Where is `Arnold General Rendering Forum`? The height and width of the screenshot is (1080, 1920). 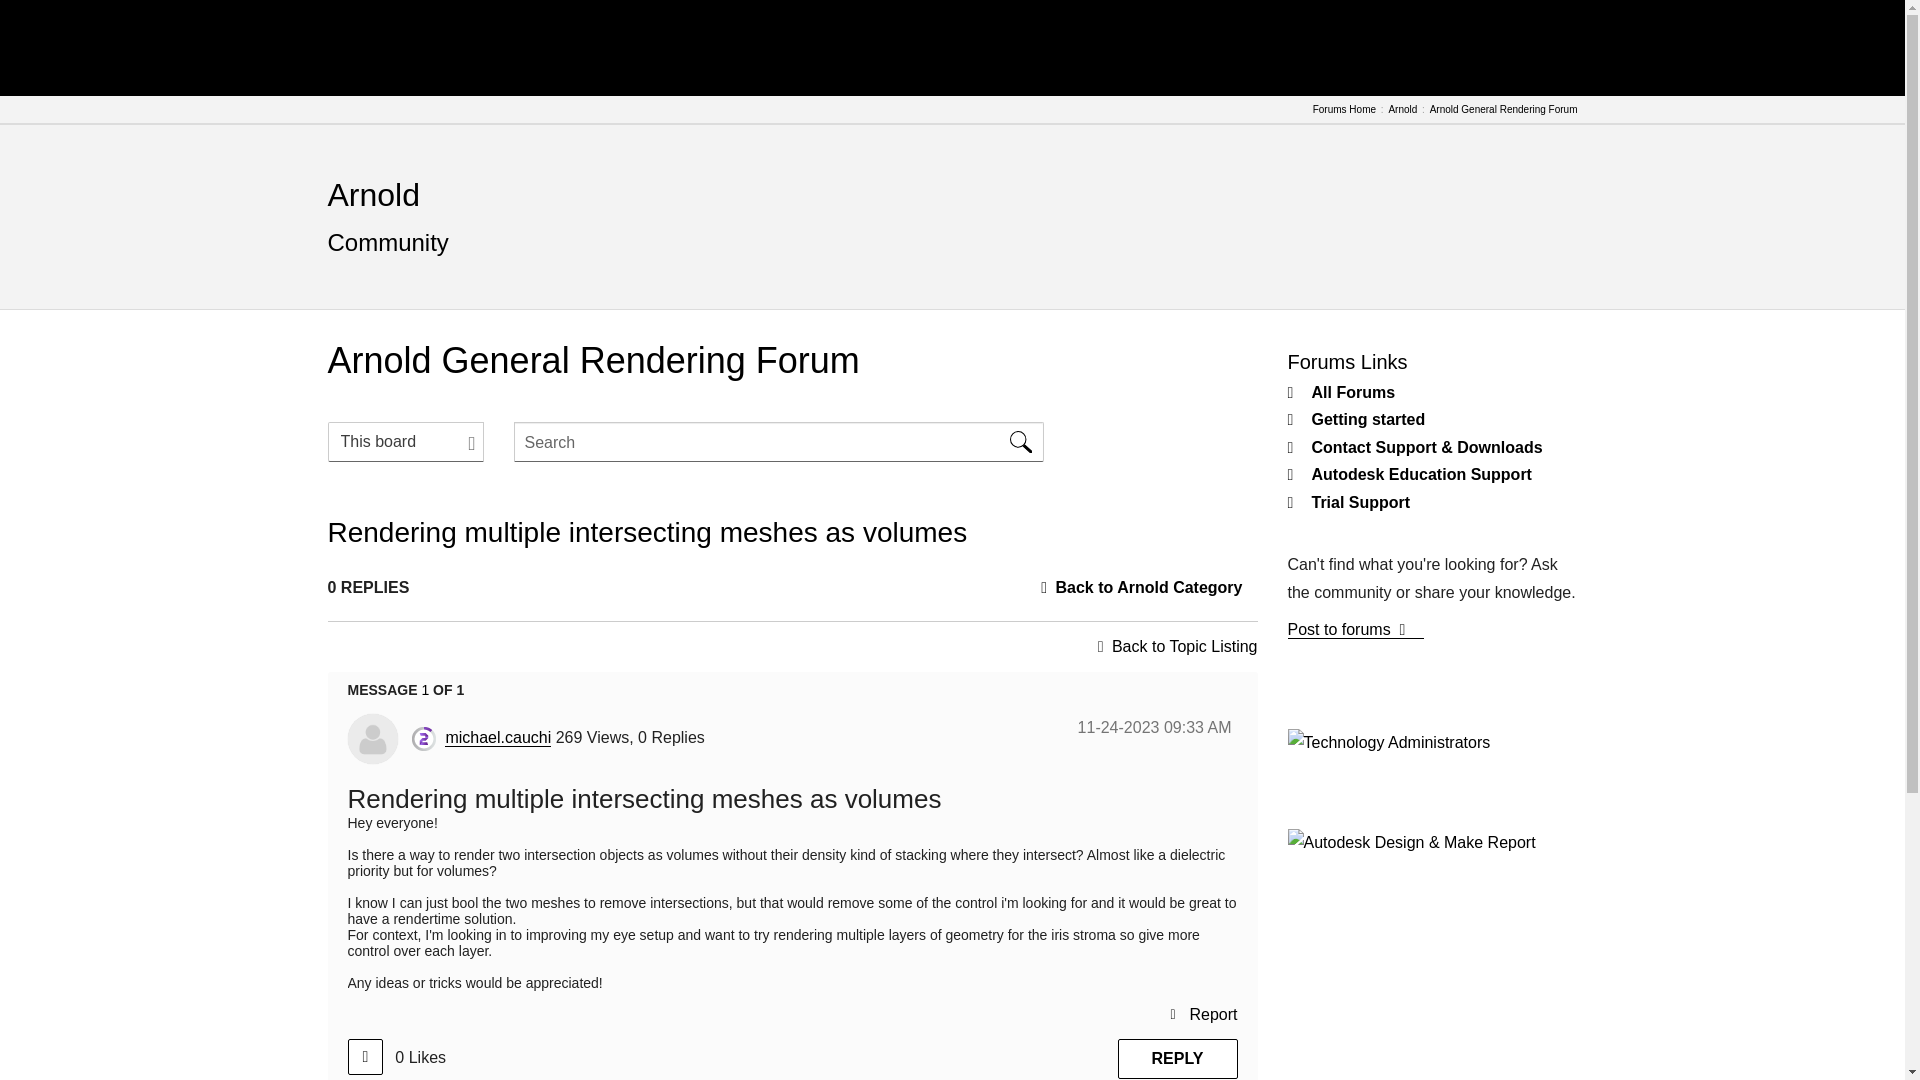
Arnold General Rendering Forum is located at coordinates (1504, 110).